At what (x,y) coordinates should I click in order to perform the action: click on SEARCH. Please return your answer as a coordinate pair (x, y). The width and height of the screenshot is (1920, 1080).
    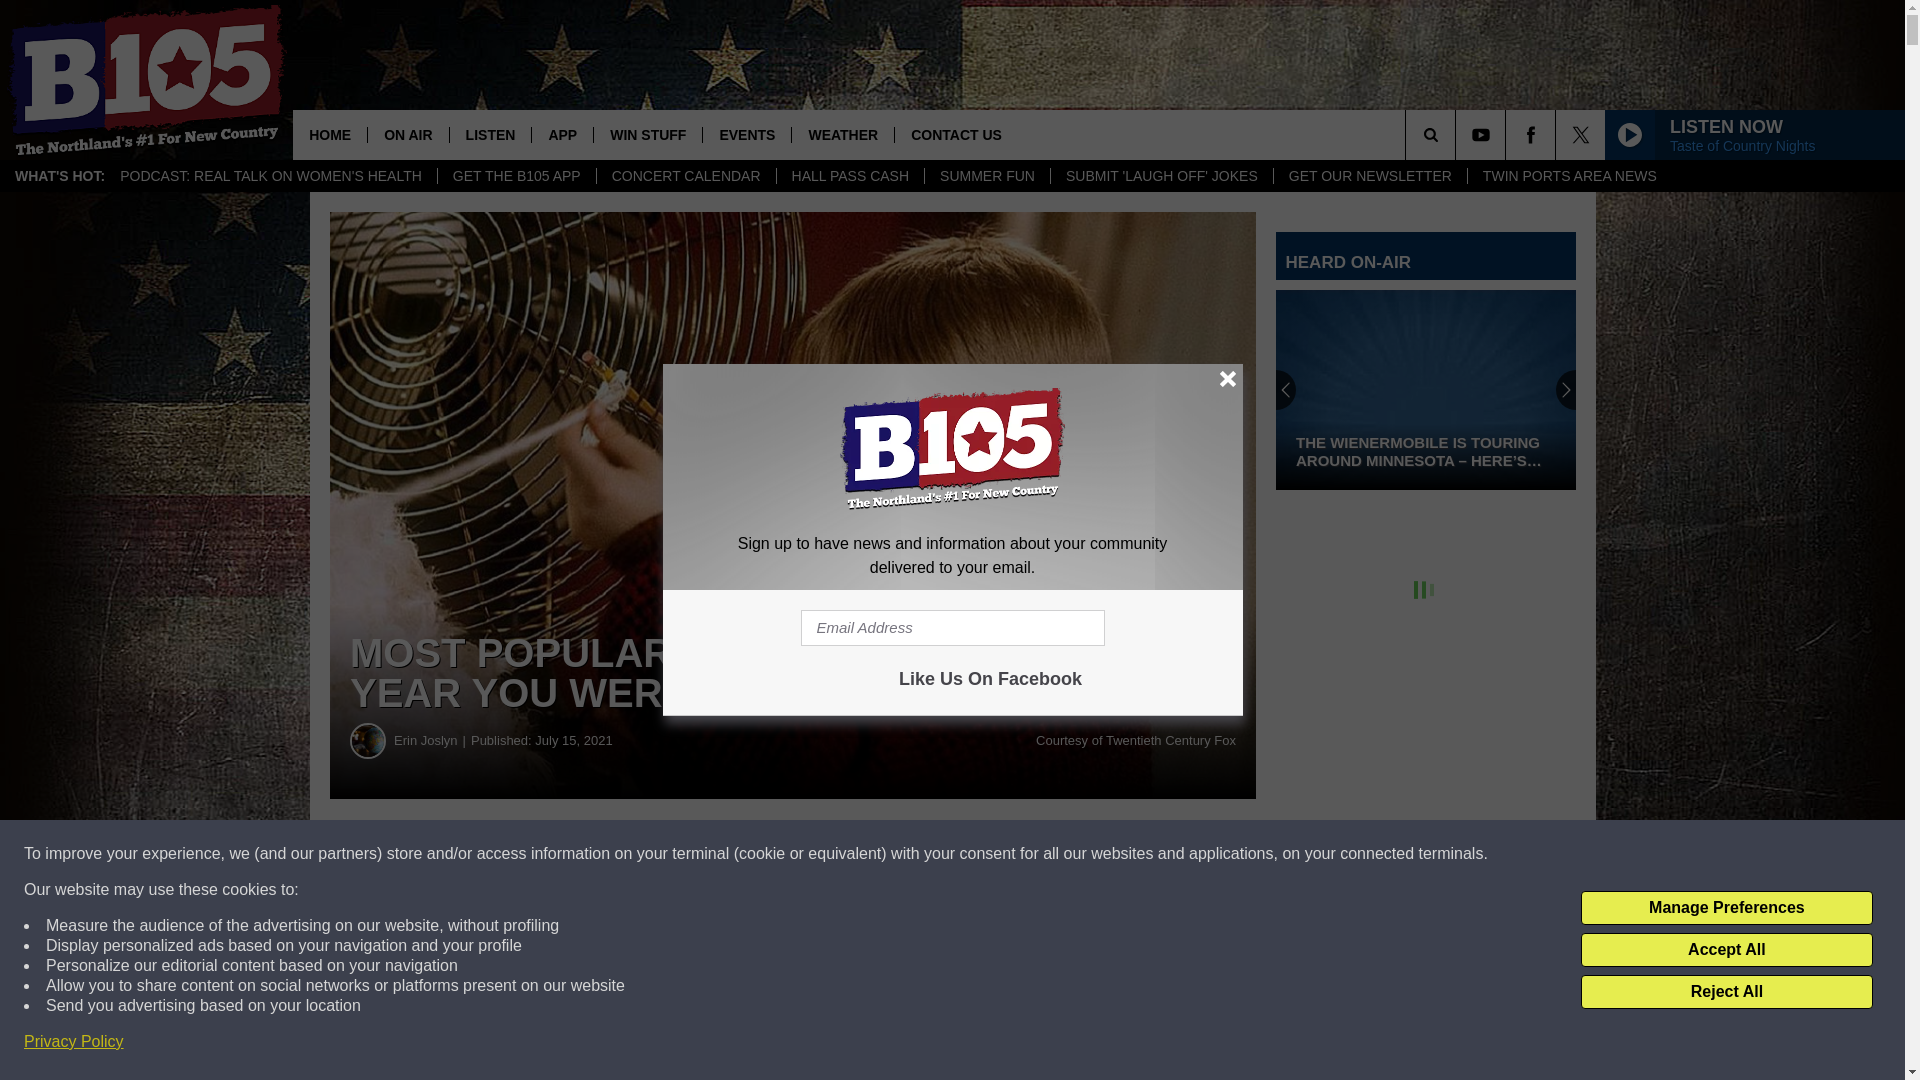
    Looking at the image, I should click on (1458, 134).